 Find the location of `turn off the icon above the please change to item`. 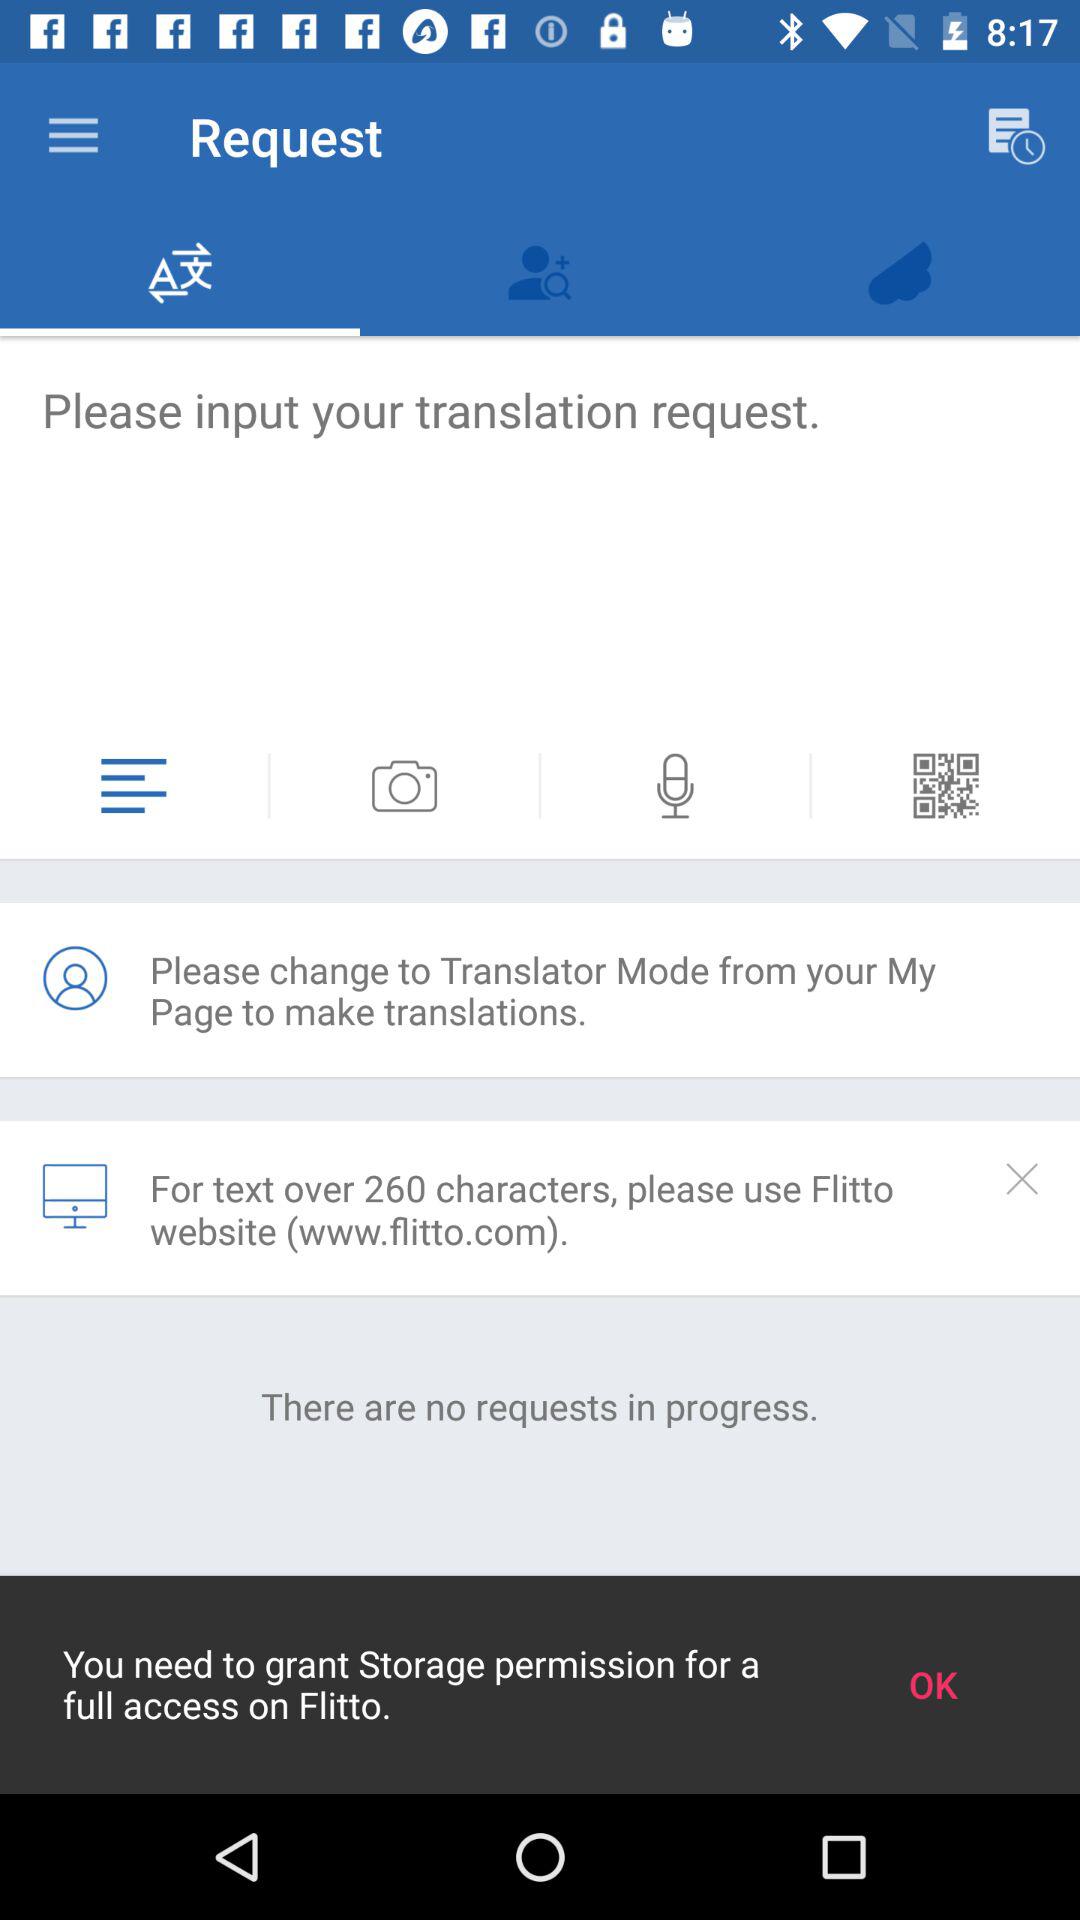

turn off the icon above the please change to item is located at coordinates (946, 786).